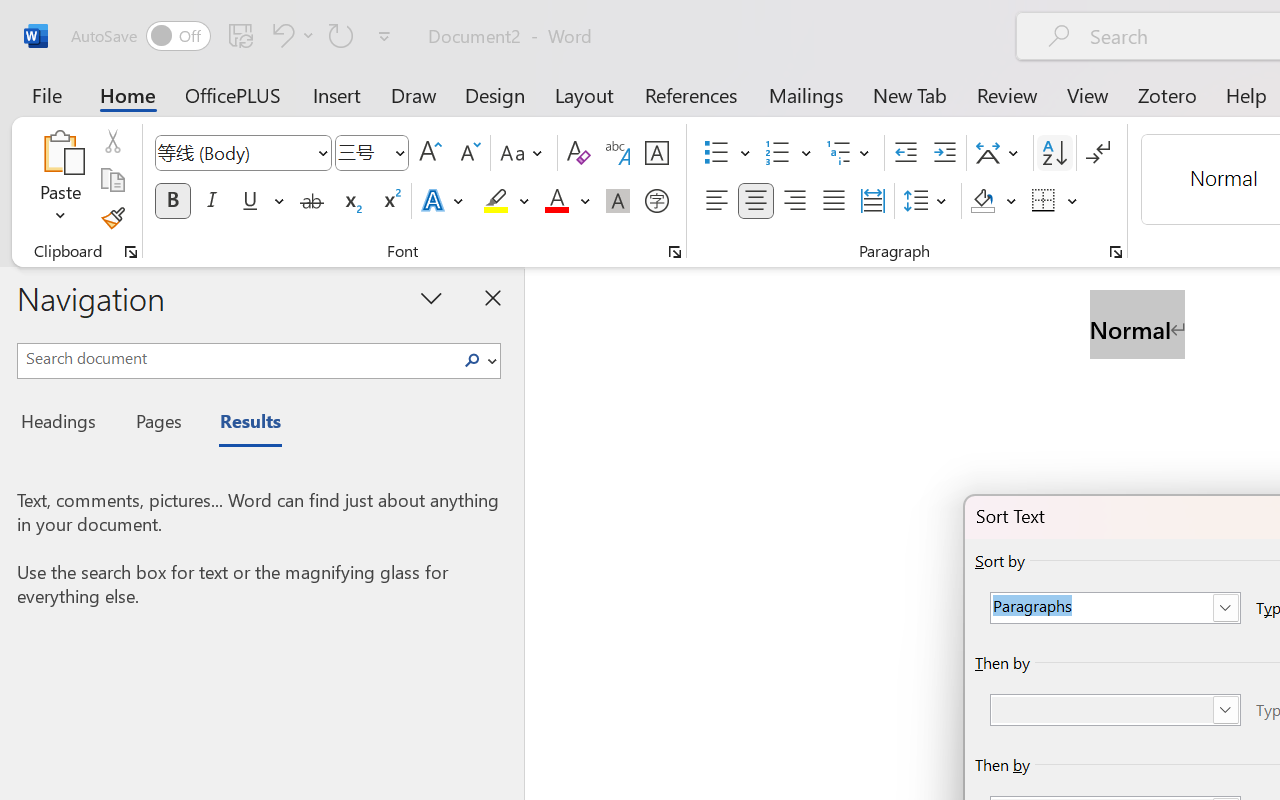 The width and height of the screenshot is (1280, 800). I want to click on Font Color, so click(567, 201).